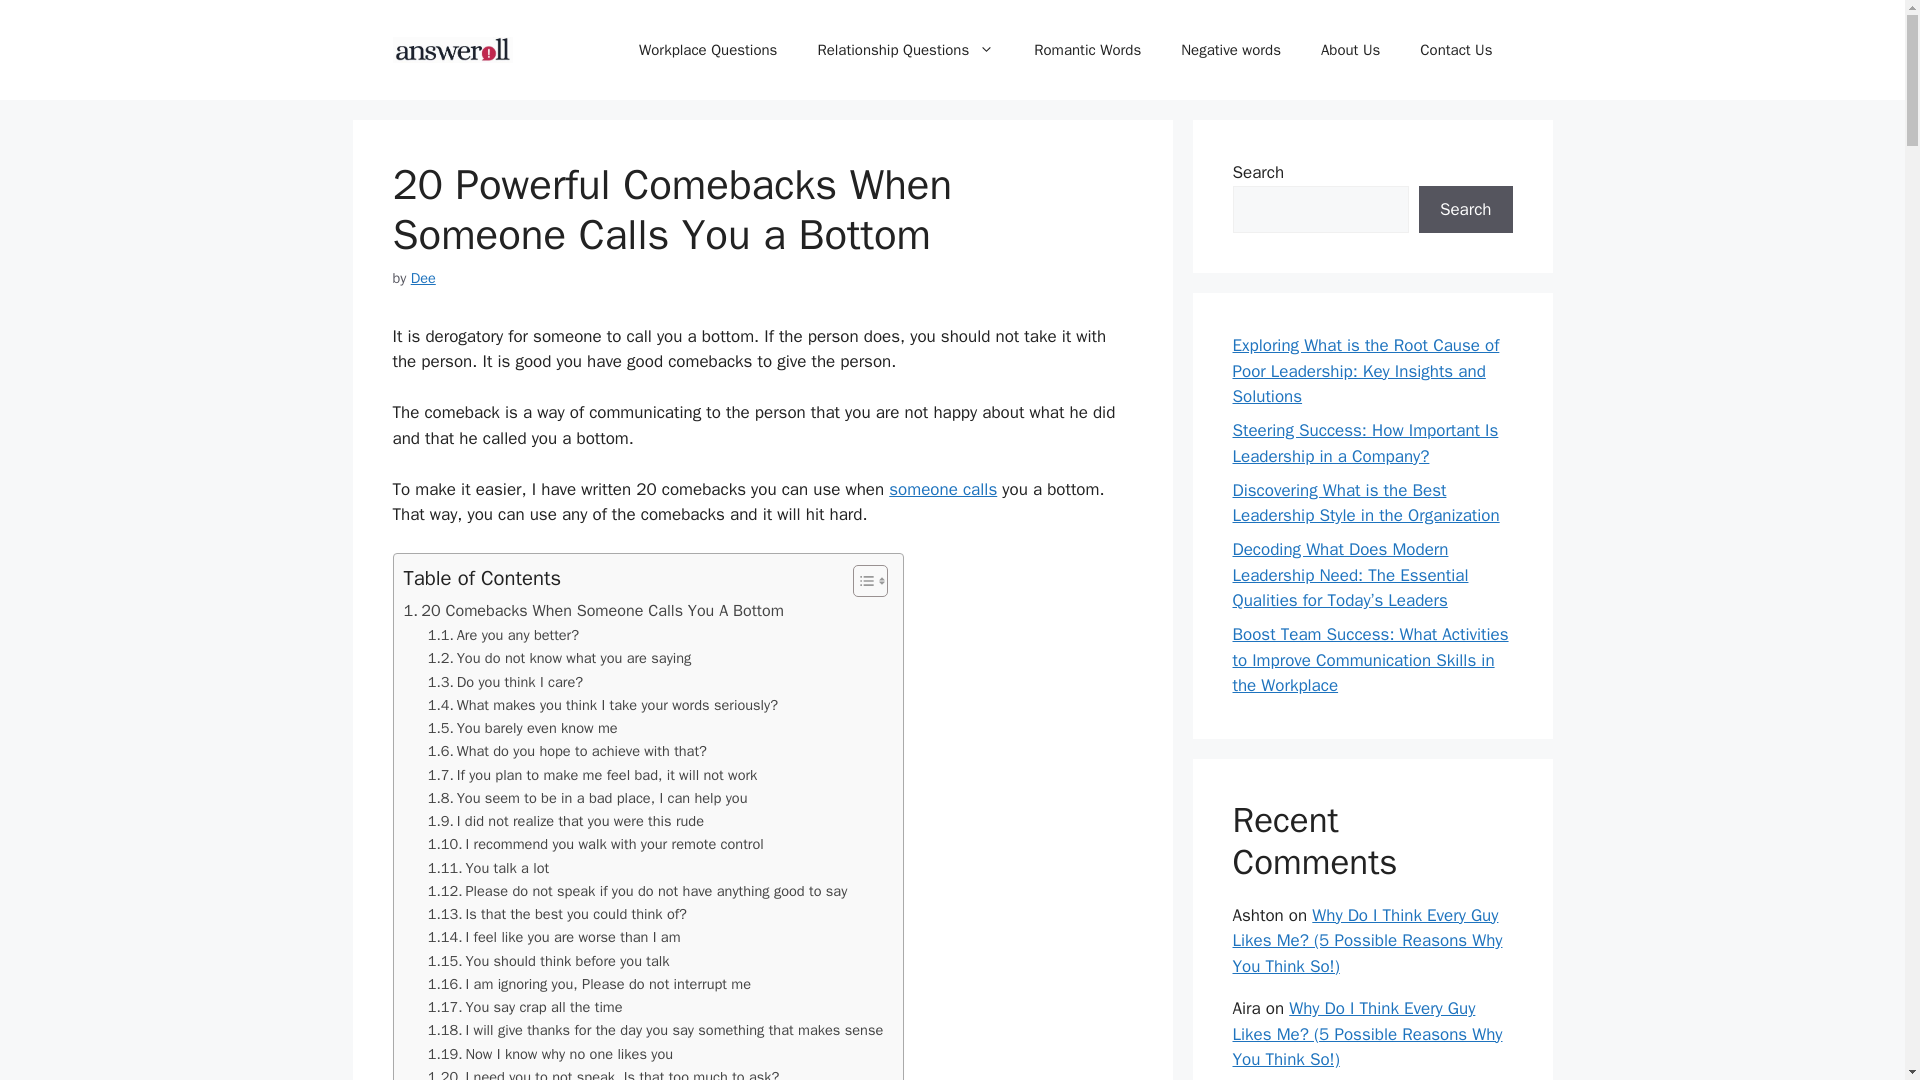 The height and width of the screenshot is (1080, 1920). Describe the element at coordinates (550, 1054) in the screenshot. I see `Now I know why no one likes you` at that location.